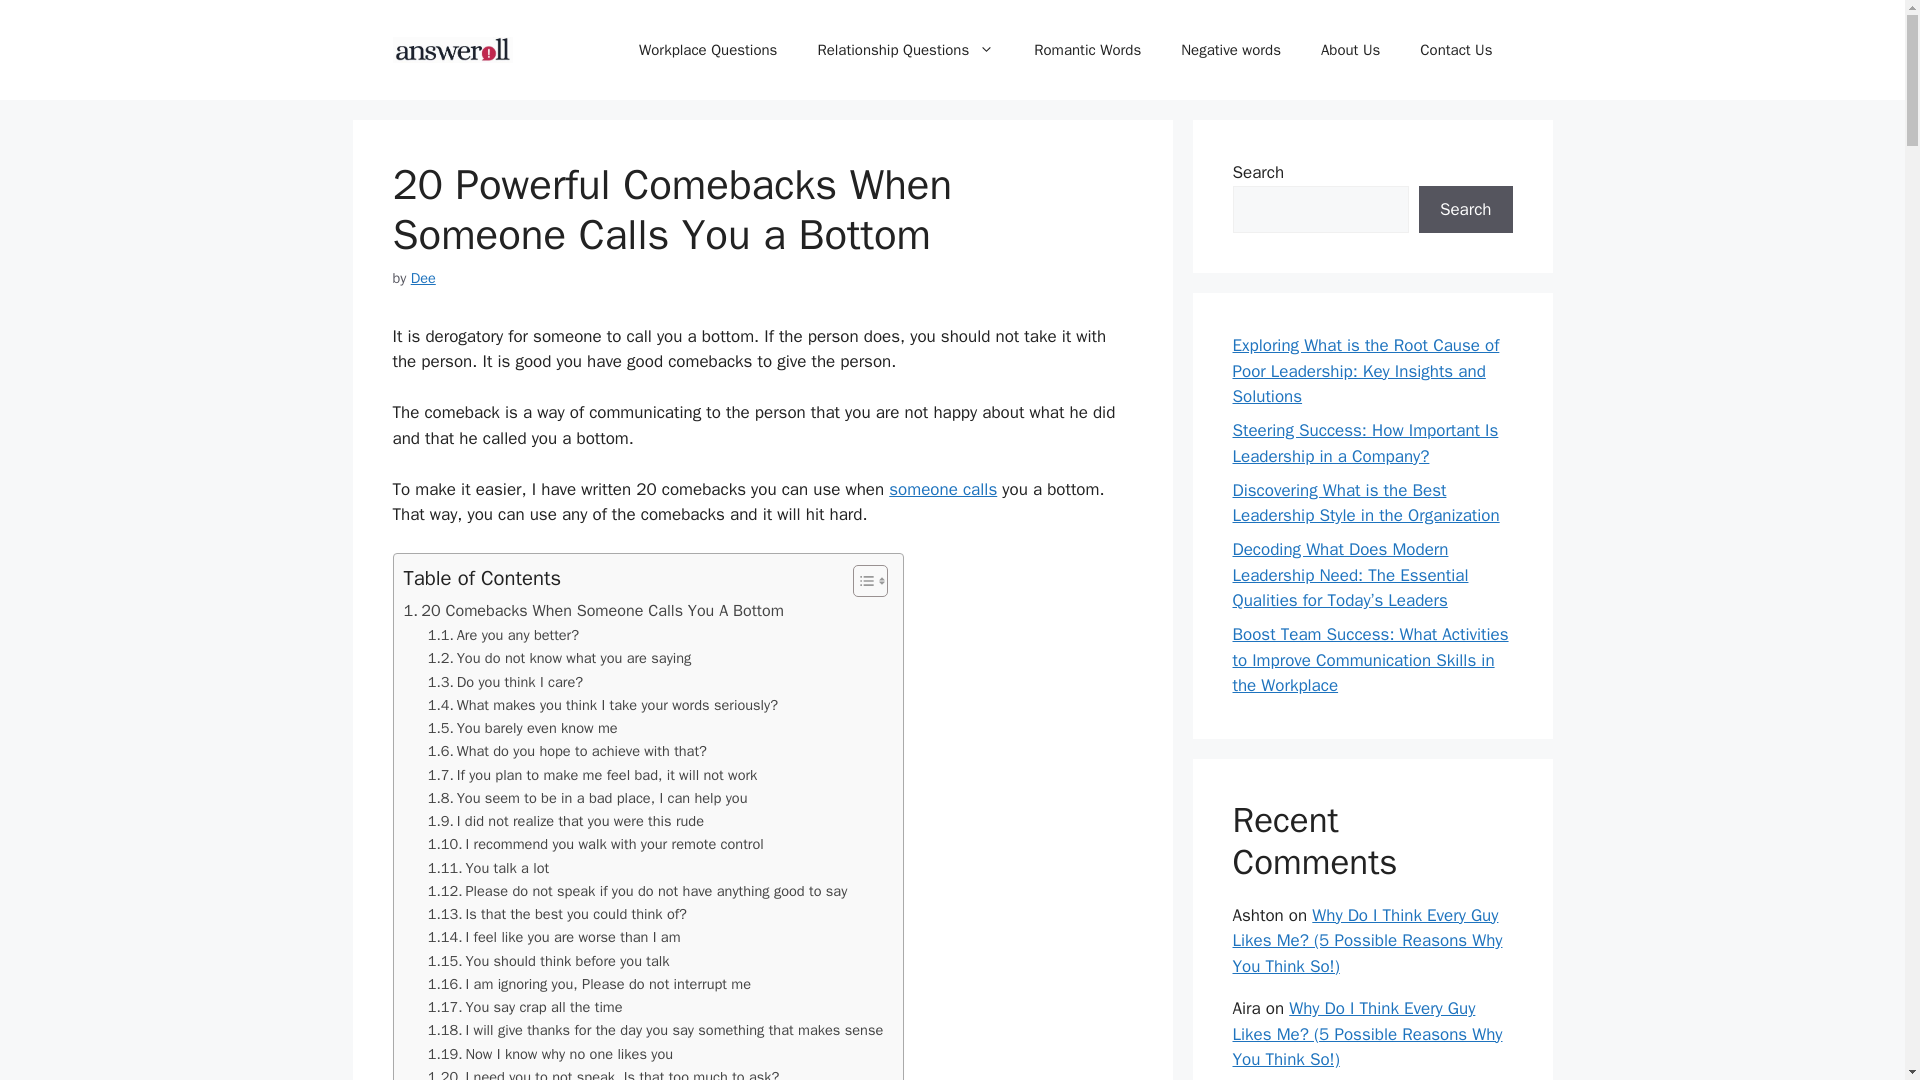 The height and width of the screenshot is (1080, 1920). Describe the element at coordinates (550, 1054) in the screenshot. I see `Now I know why no one likes you` at that location.